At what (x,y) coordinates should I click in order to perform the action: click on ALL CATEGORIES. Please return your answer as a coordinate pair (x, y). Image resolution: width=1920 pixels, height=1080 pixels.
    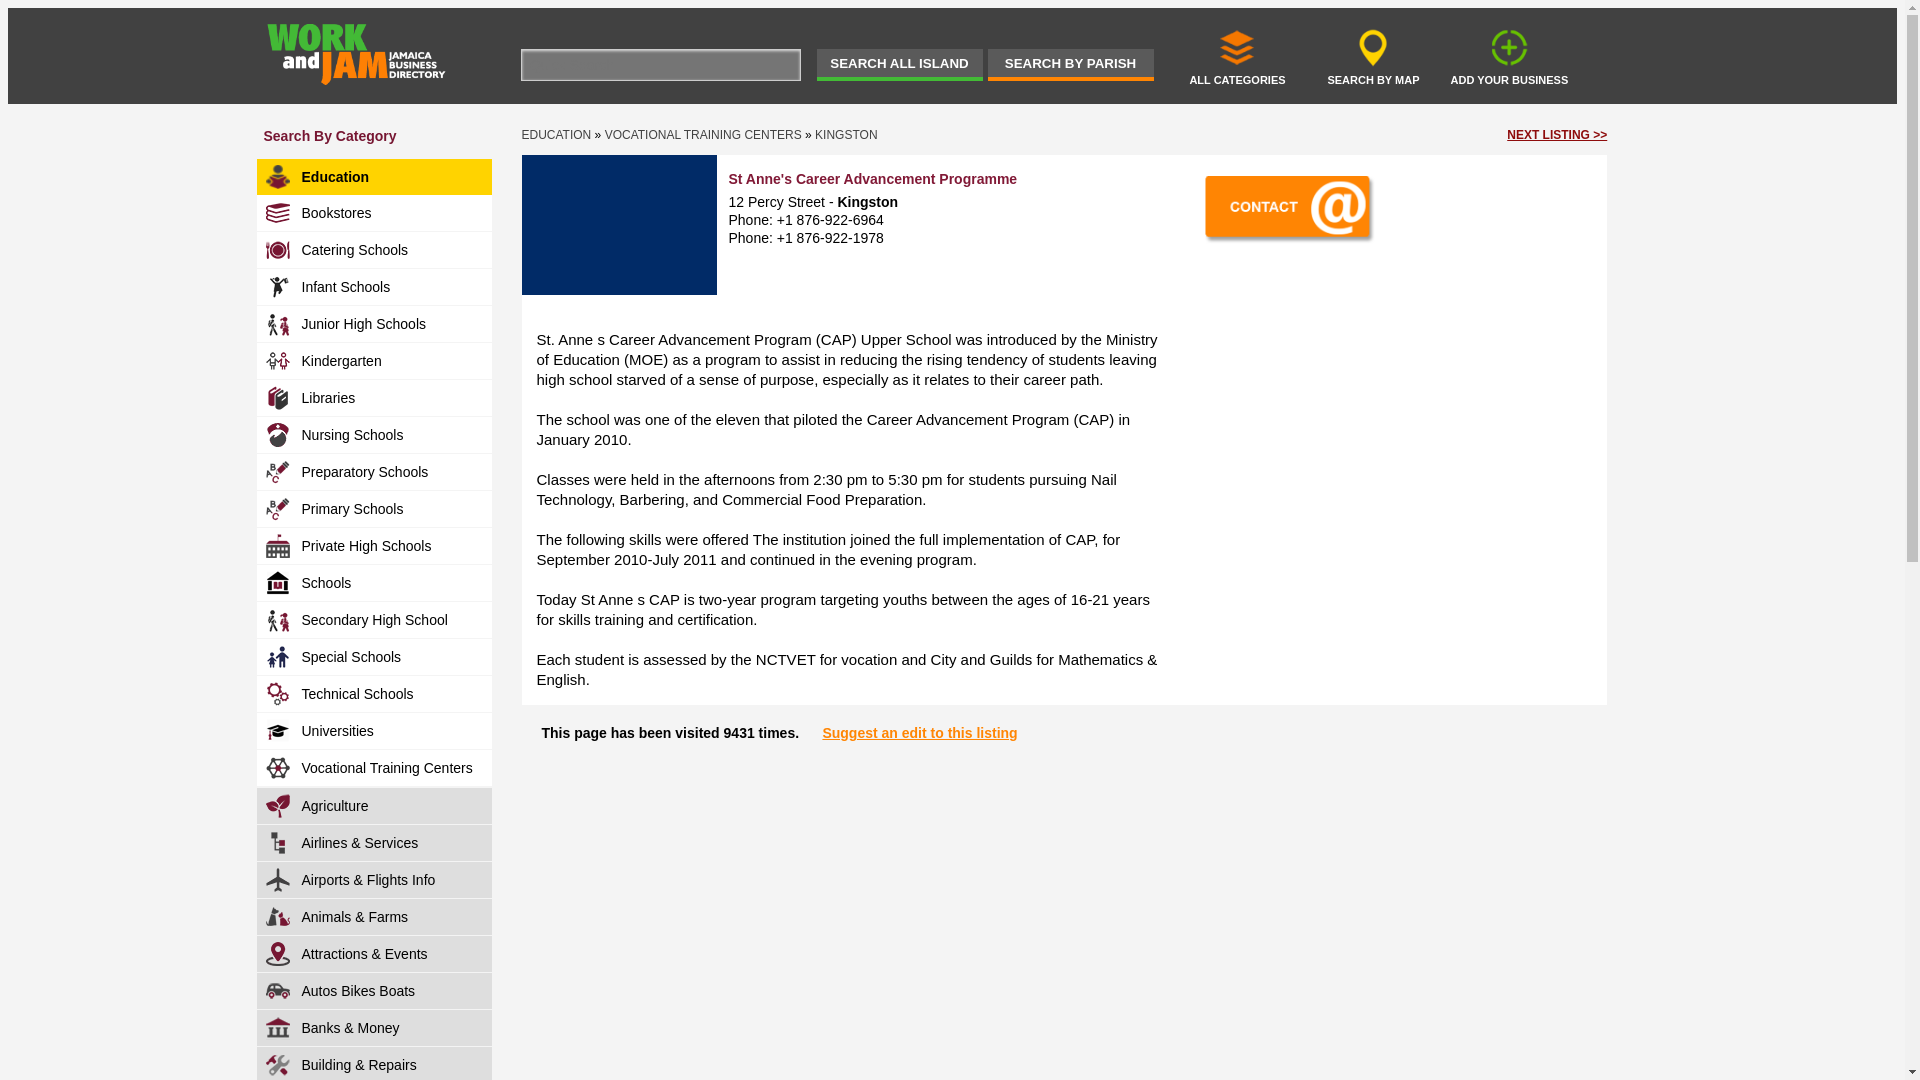
    Looking at the image, I should click on (1237, 55).